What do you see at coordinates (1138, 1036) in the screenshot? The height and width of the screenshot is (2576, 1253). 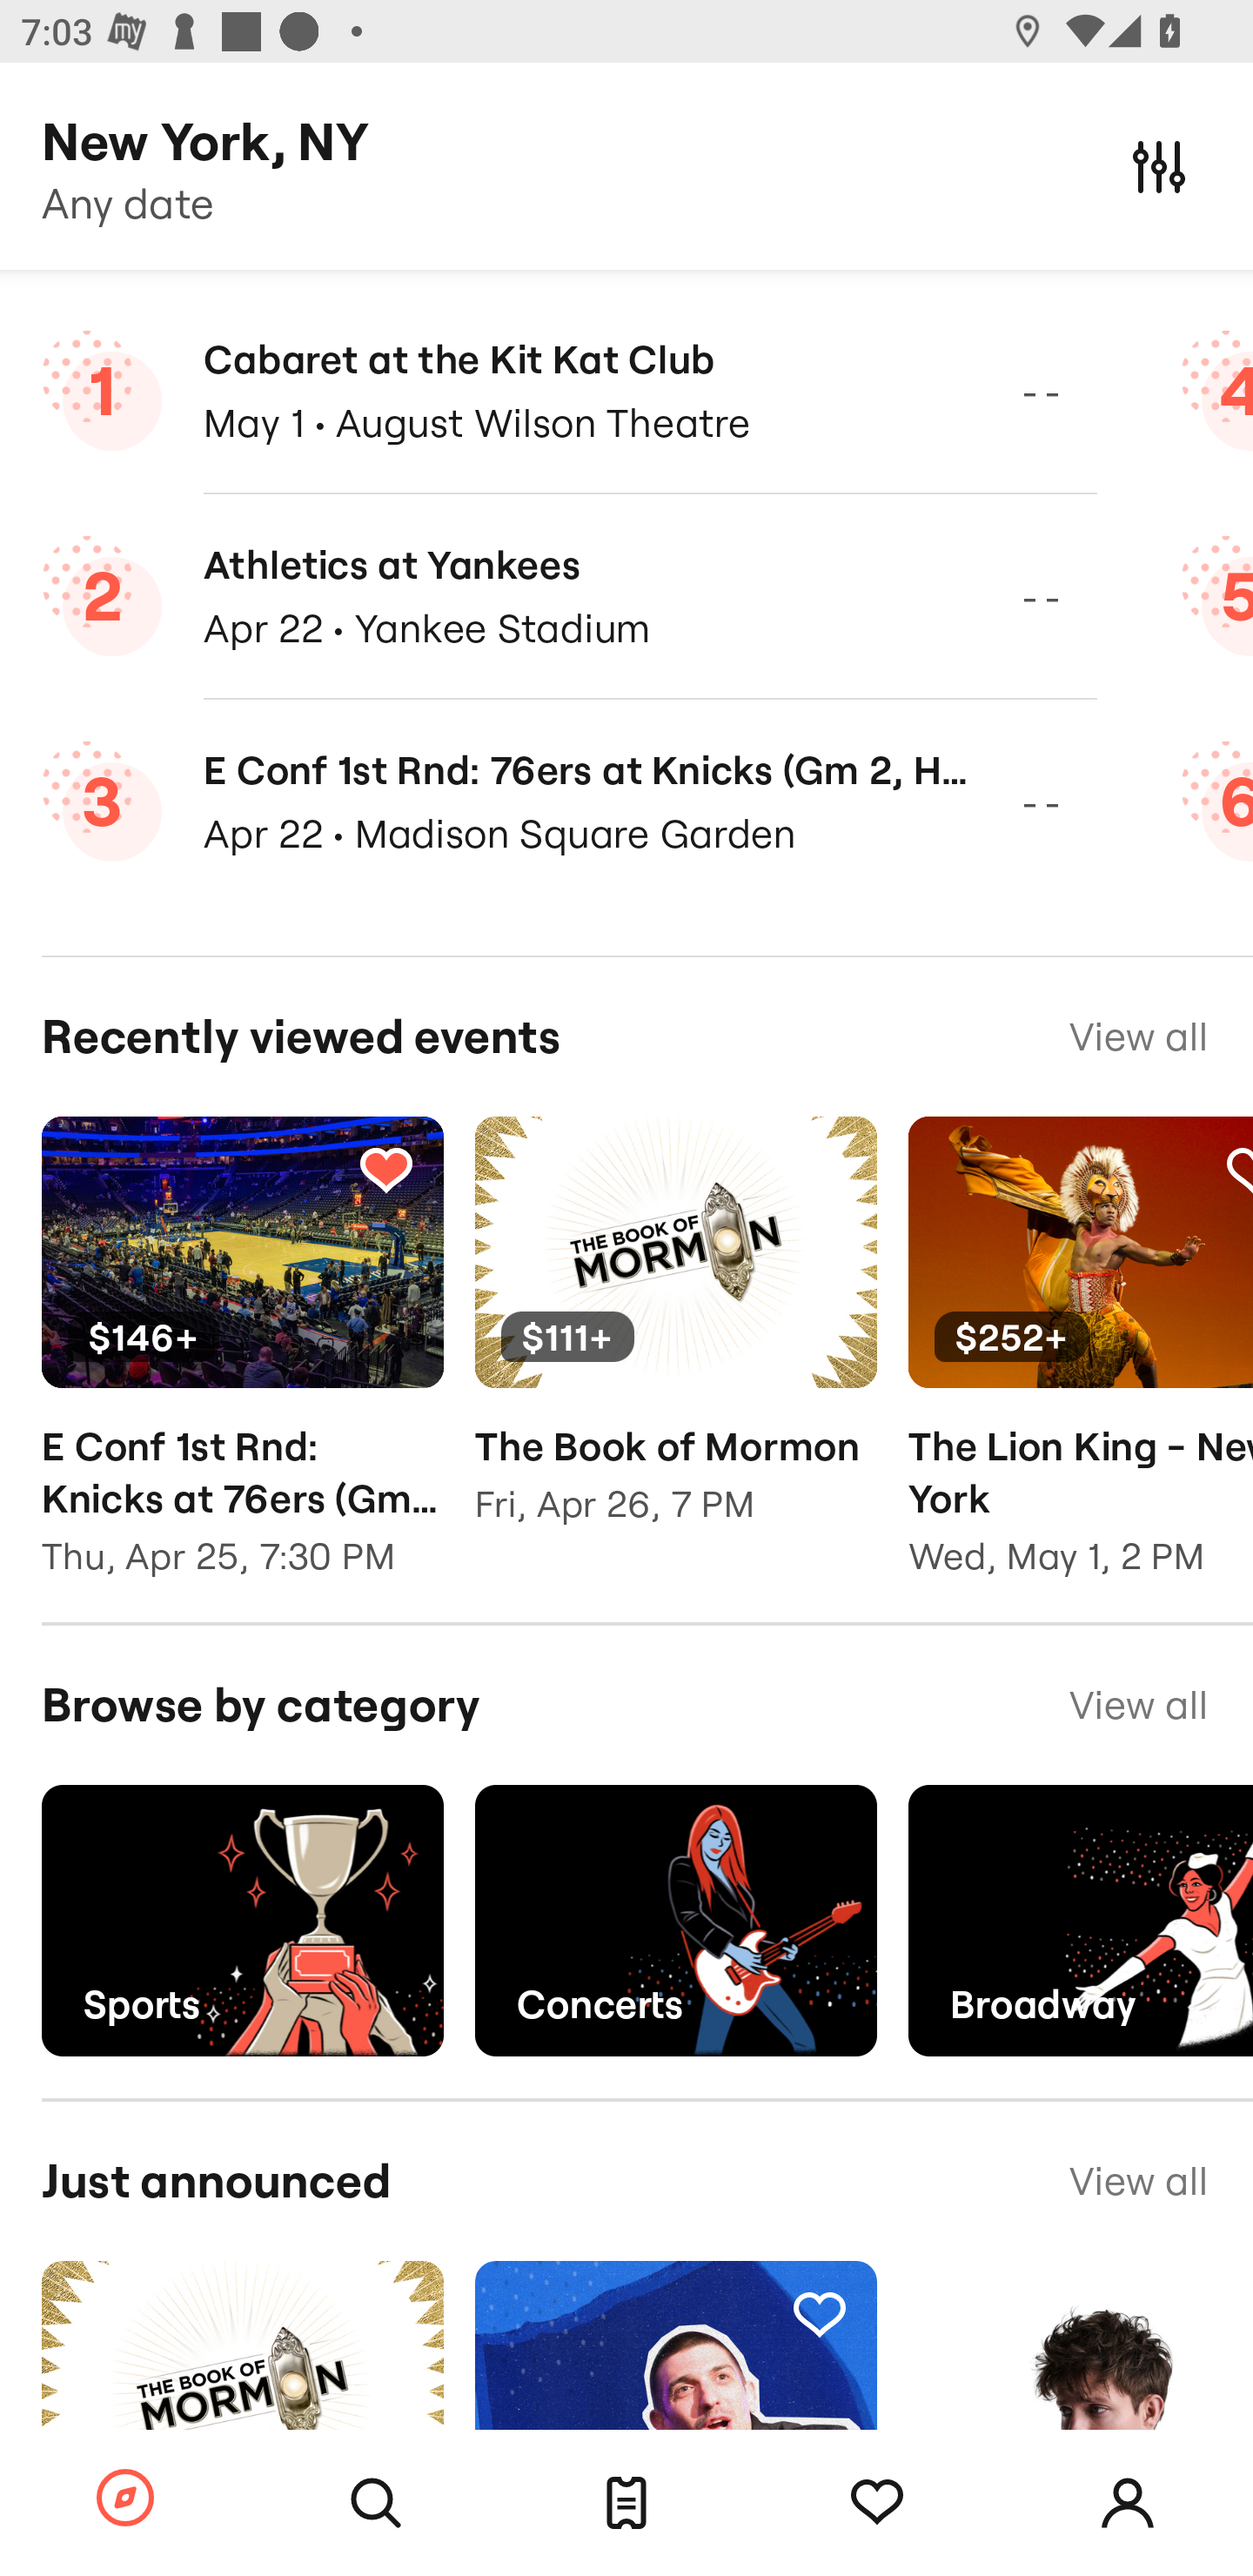 I see `View all` at bounding box center [1138, 1036].